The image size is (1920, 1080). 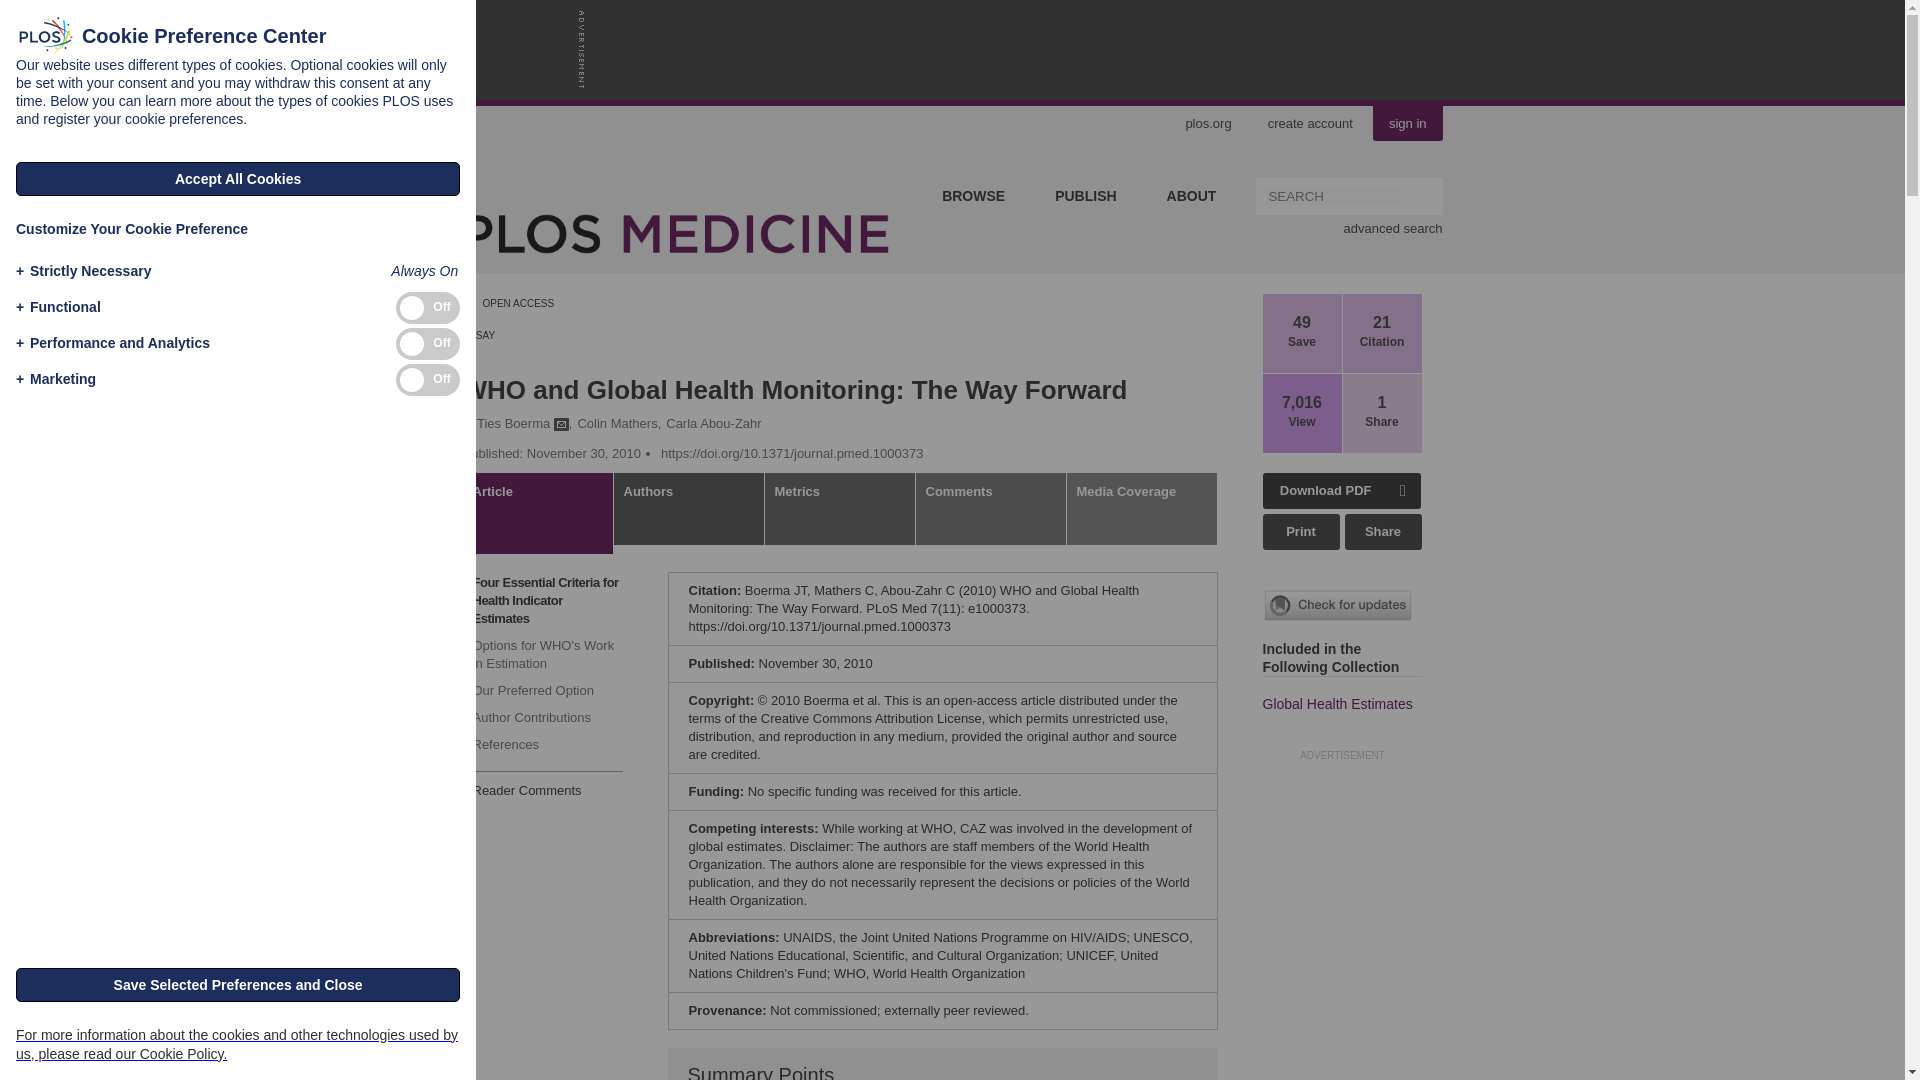 What do you see at coordinates (542, 691) in the screenshot?
I see `Our Preferred Option` at bounding box center [542, 691].